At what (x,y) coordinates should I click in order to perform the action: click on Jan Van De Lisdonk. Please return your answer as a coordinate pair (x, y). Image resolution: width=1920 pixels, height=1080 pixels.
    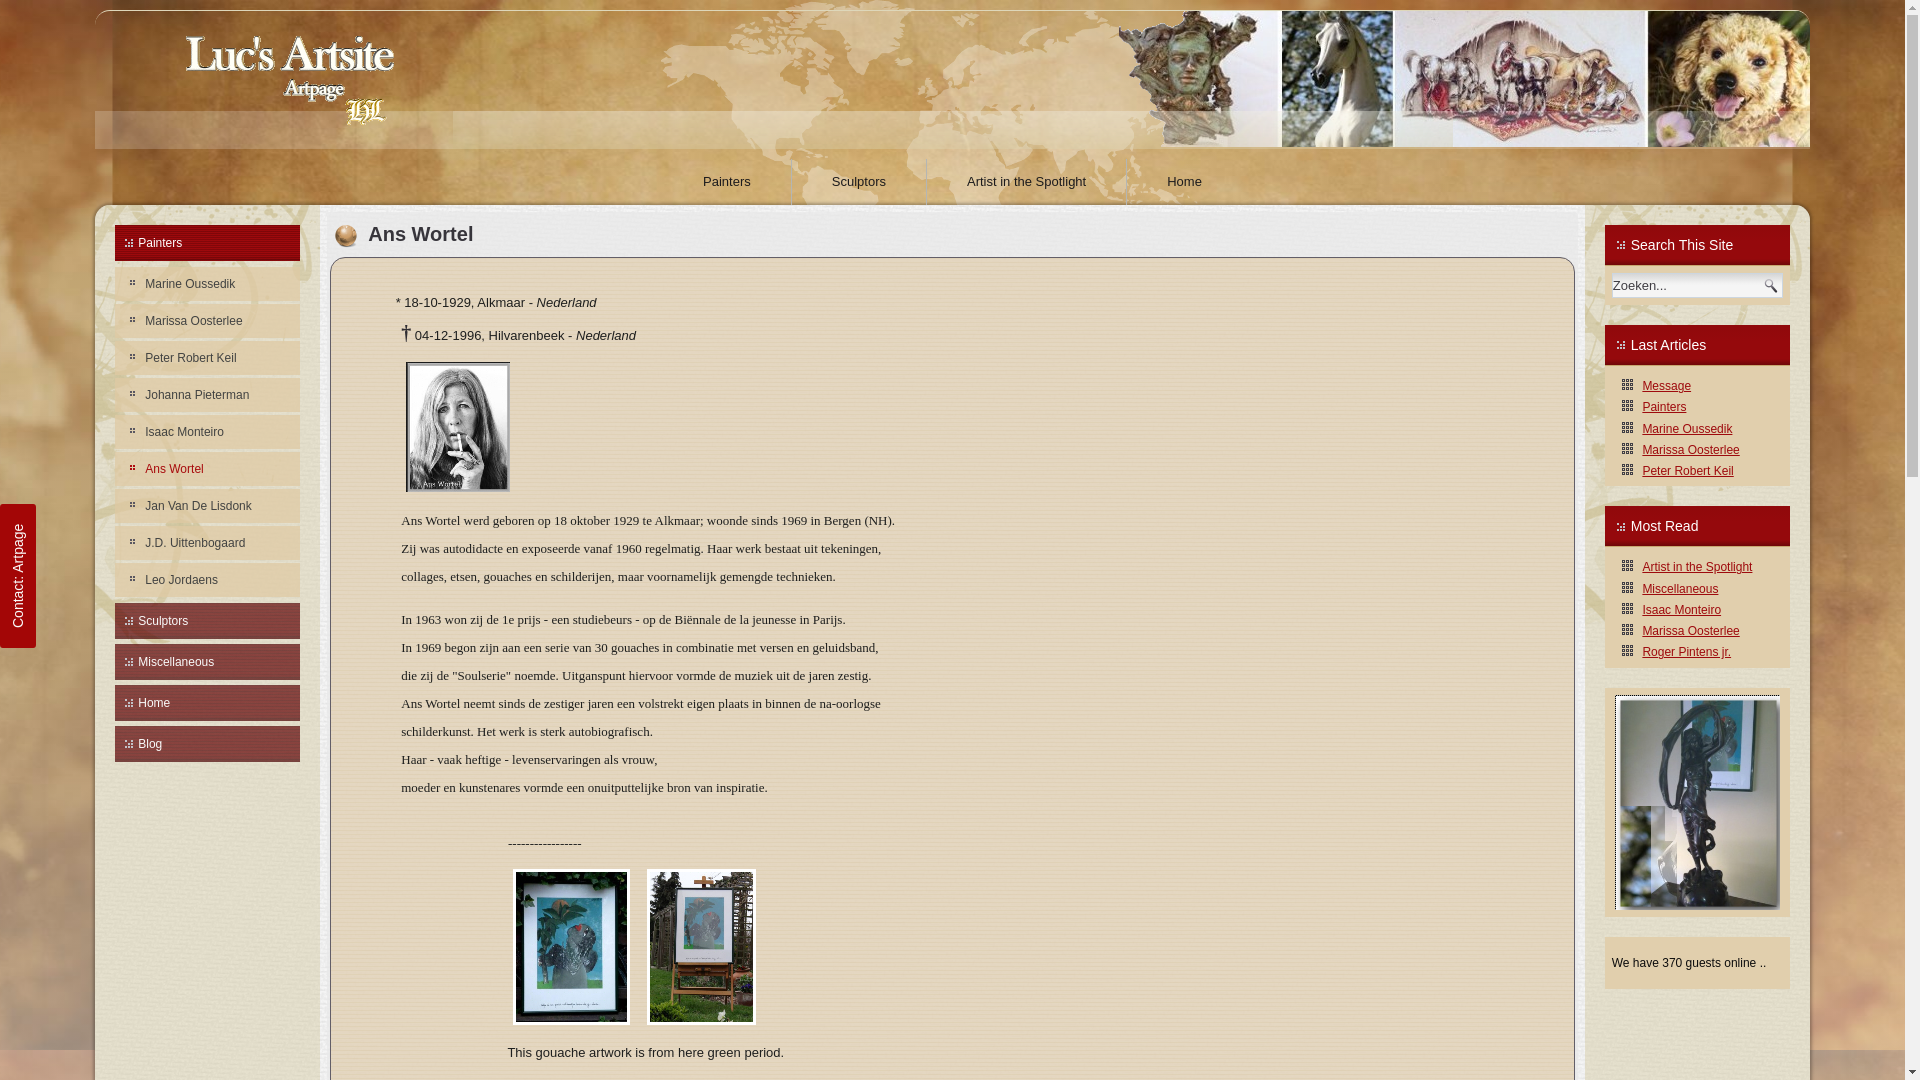
    Looking at the image, I should click on (208, 506).